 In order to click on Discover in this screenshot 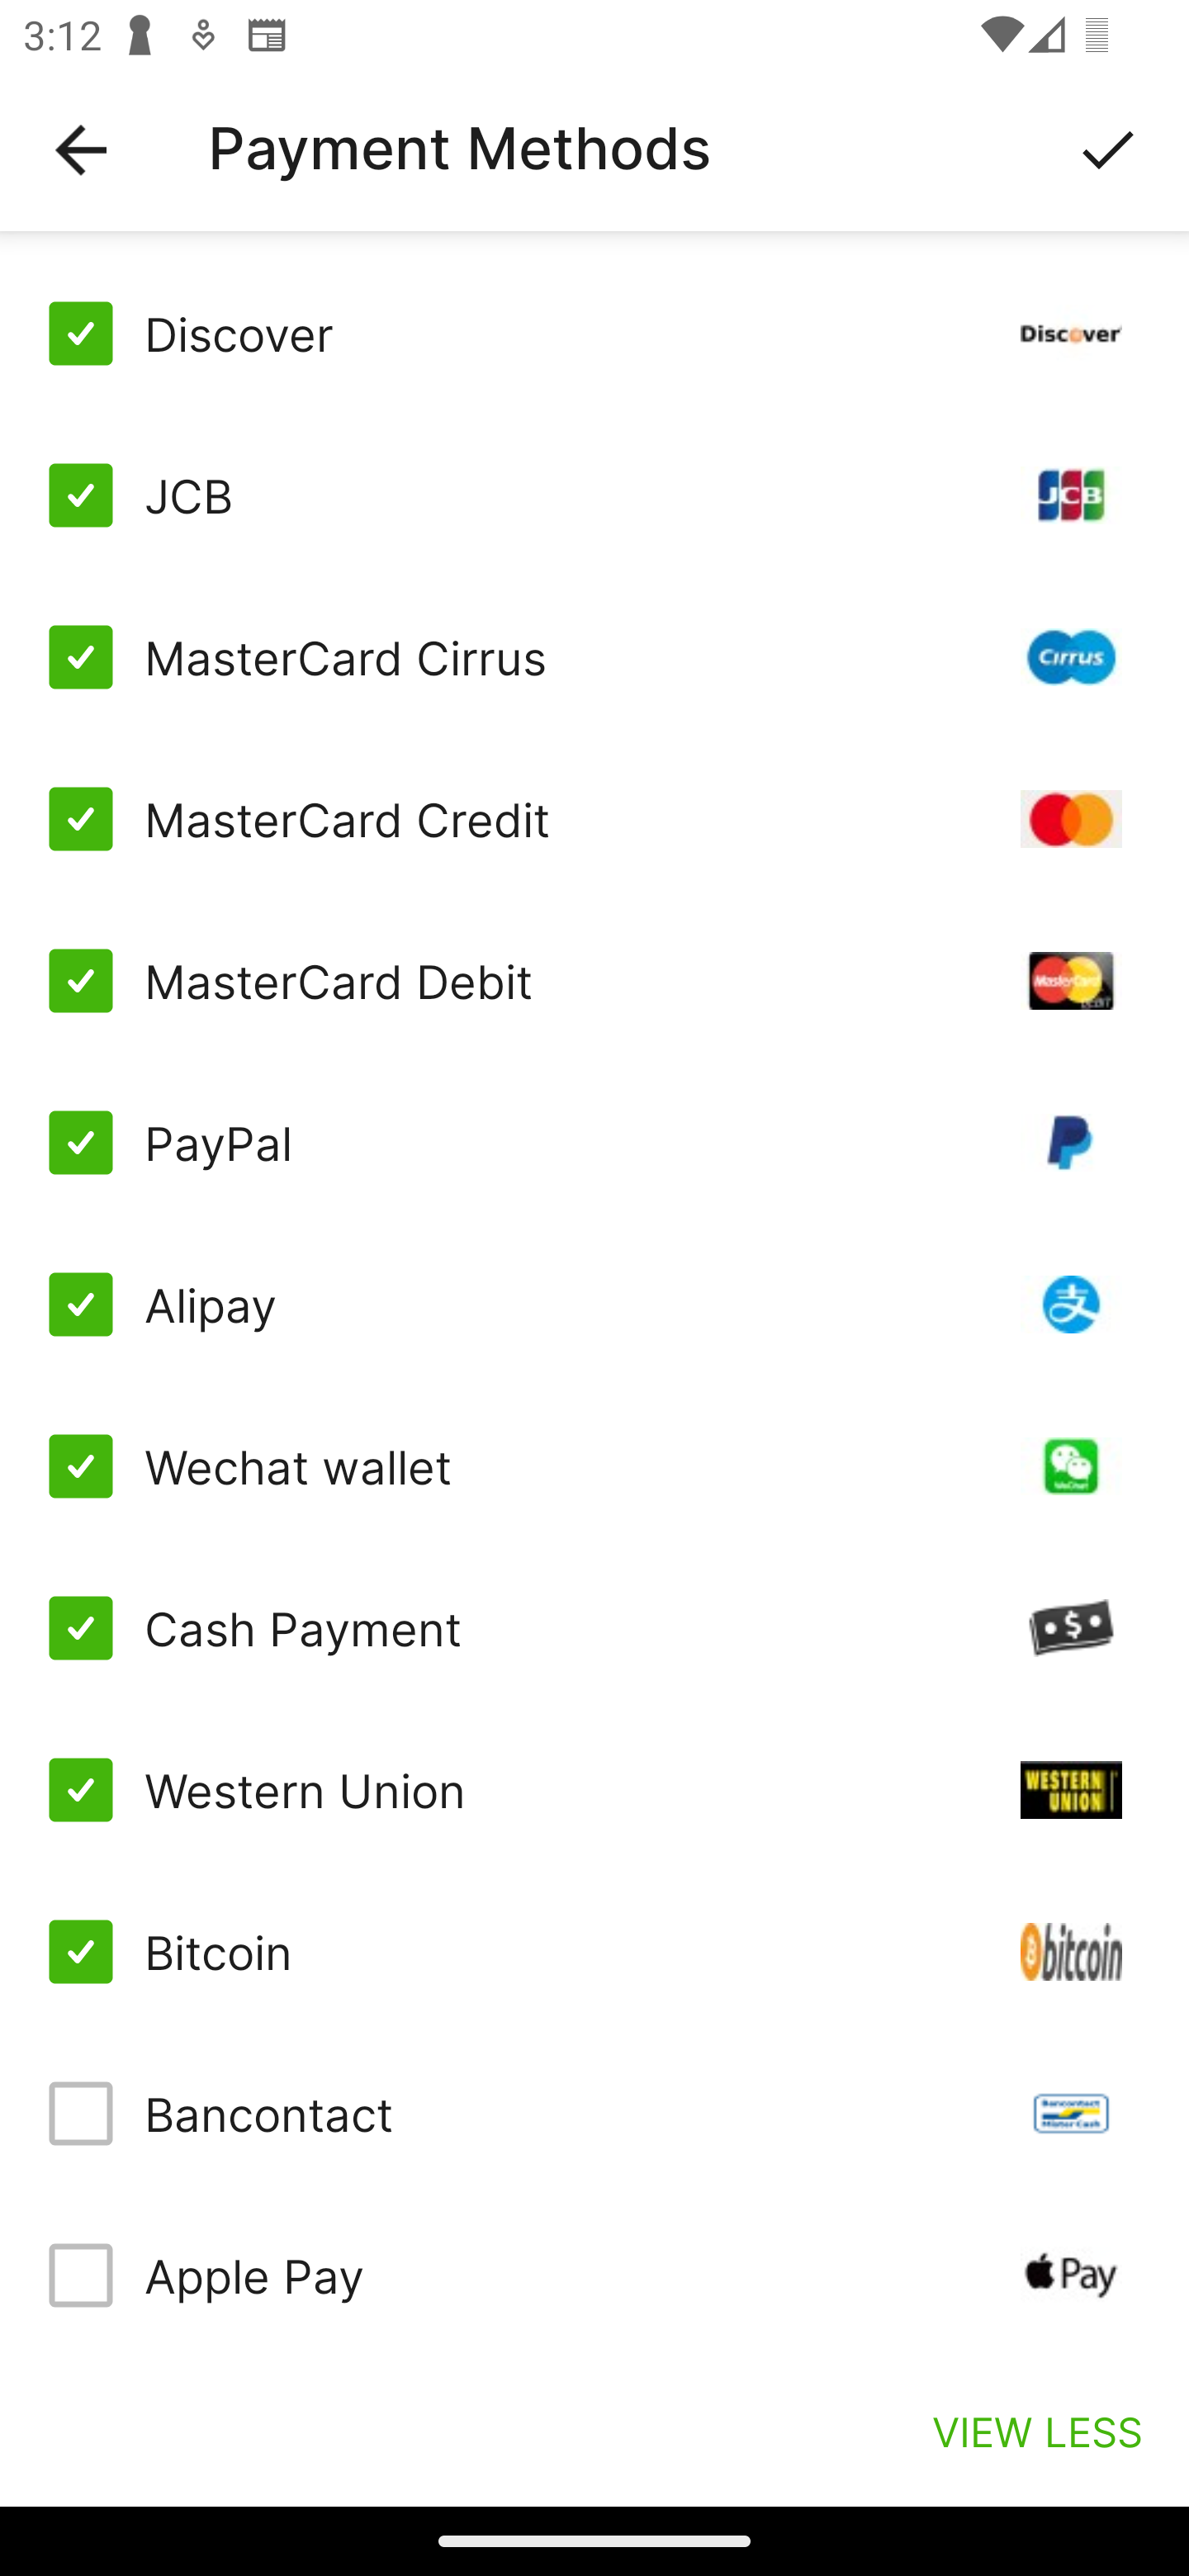, I will do `click(594, 334)`.